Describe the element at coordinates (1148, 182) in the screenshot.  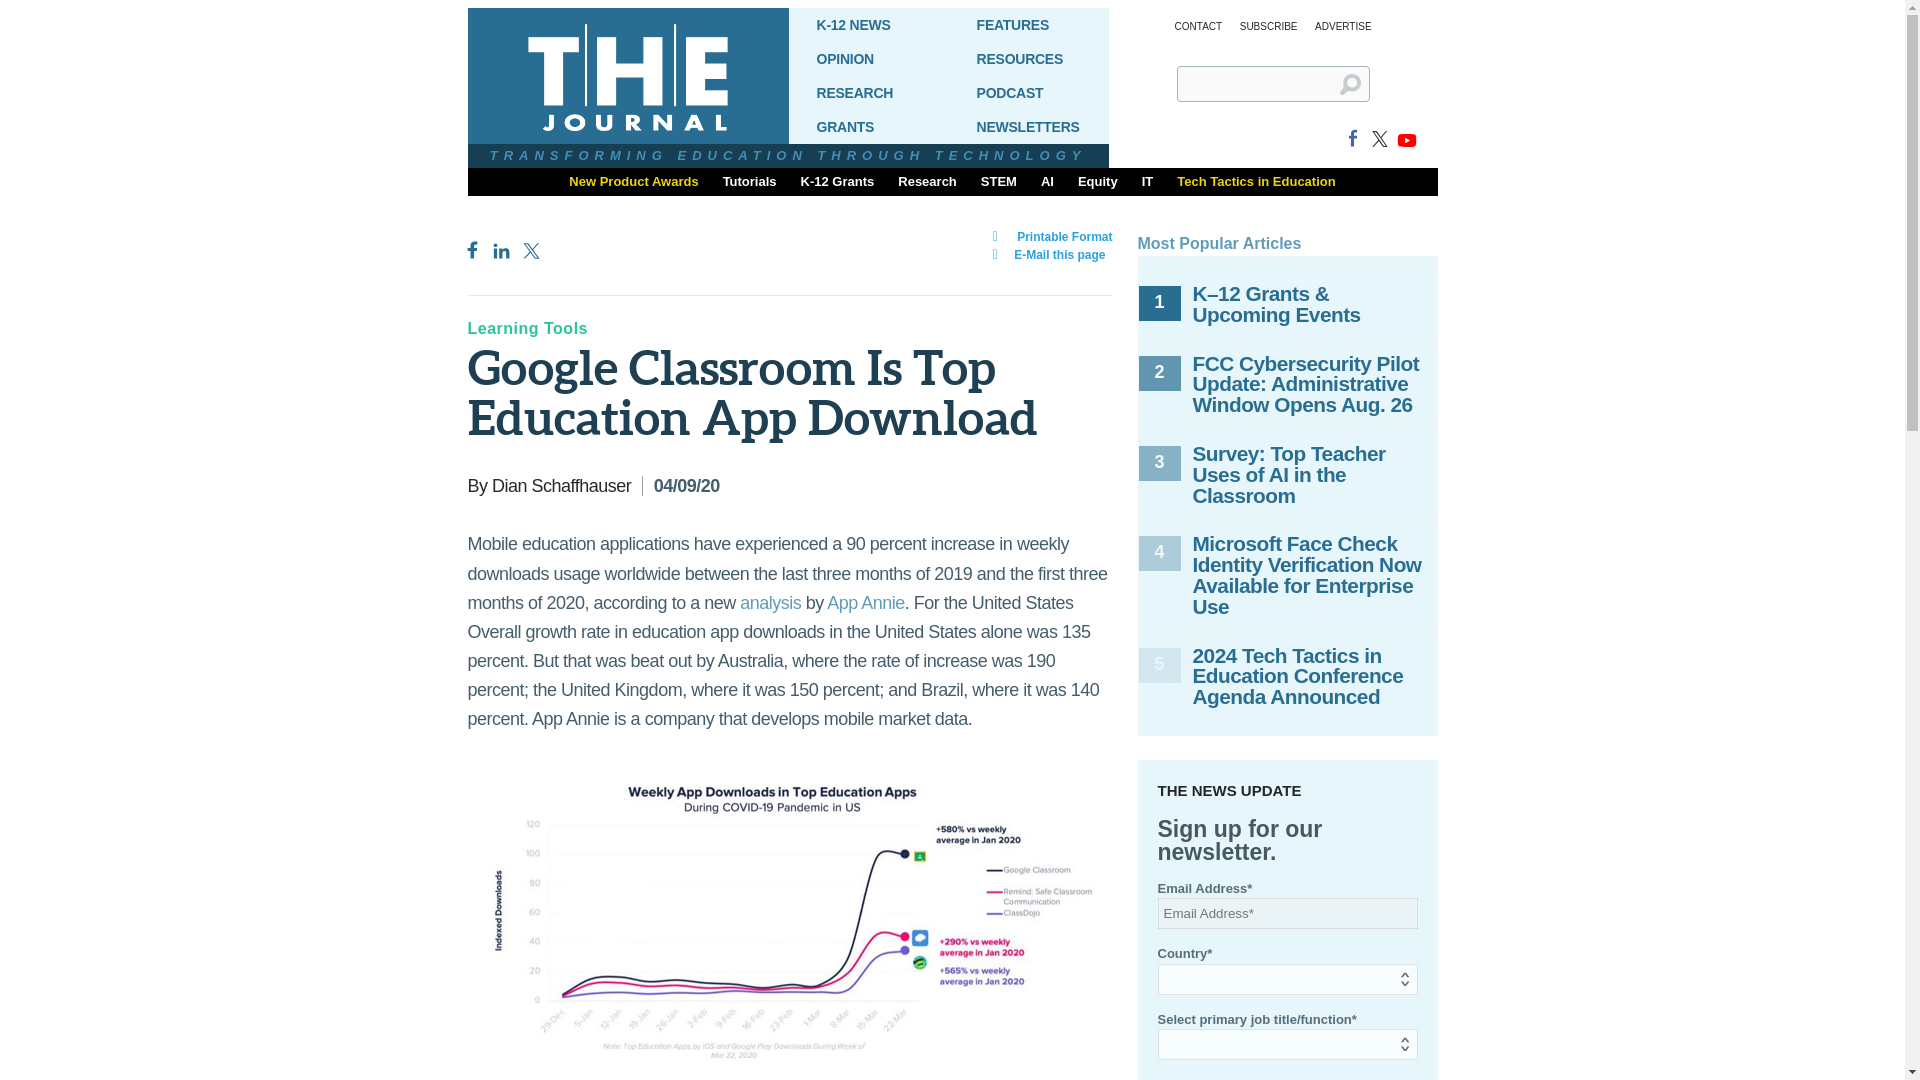
I see `IT` at that location.